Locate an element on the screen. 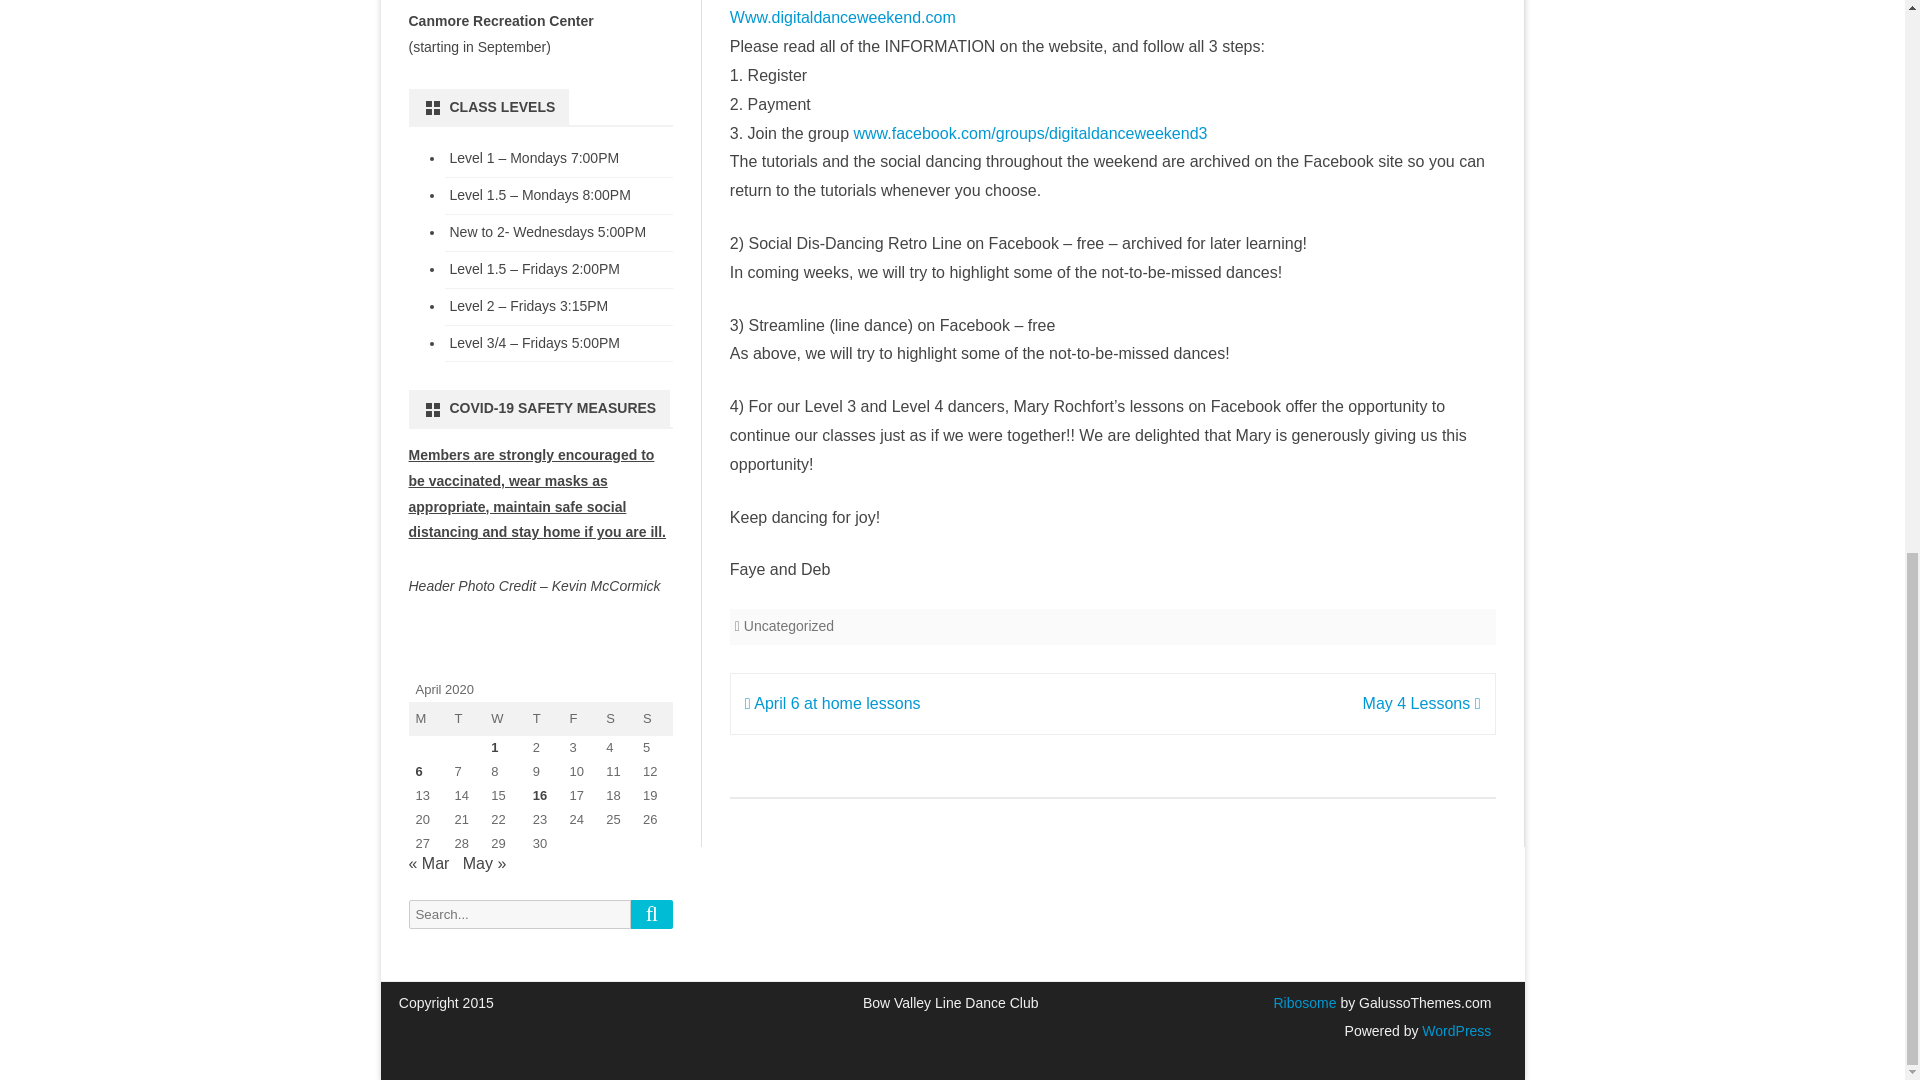 The width and height of the screenshot is (1920, 1080). Sunday is located at coordinates (654, 718).